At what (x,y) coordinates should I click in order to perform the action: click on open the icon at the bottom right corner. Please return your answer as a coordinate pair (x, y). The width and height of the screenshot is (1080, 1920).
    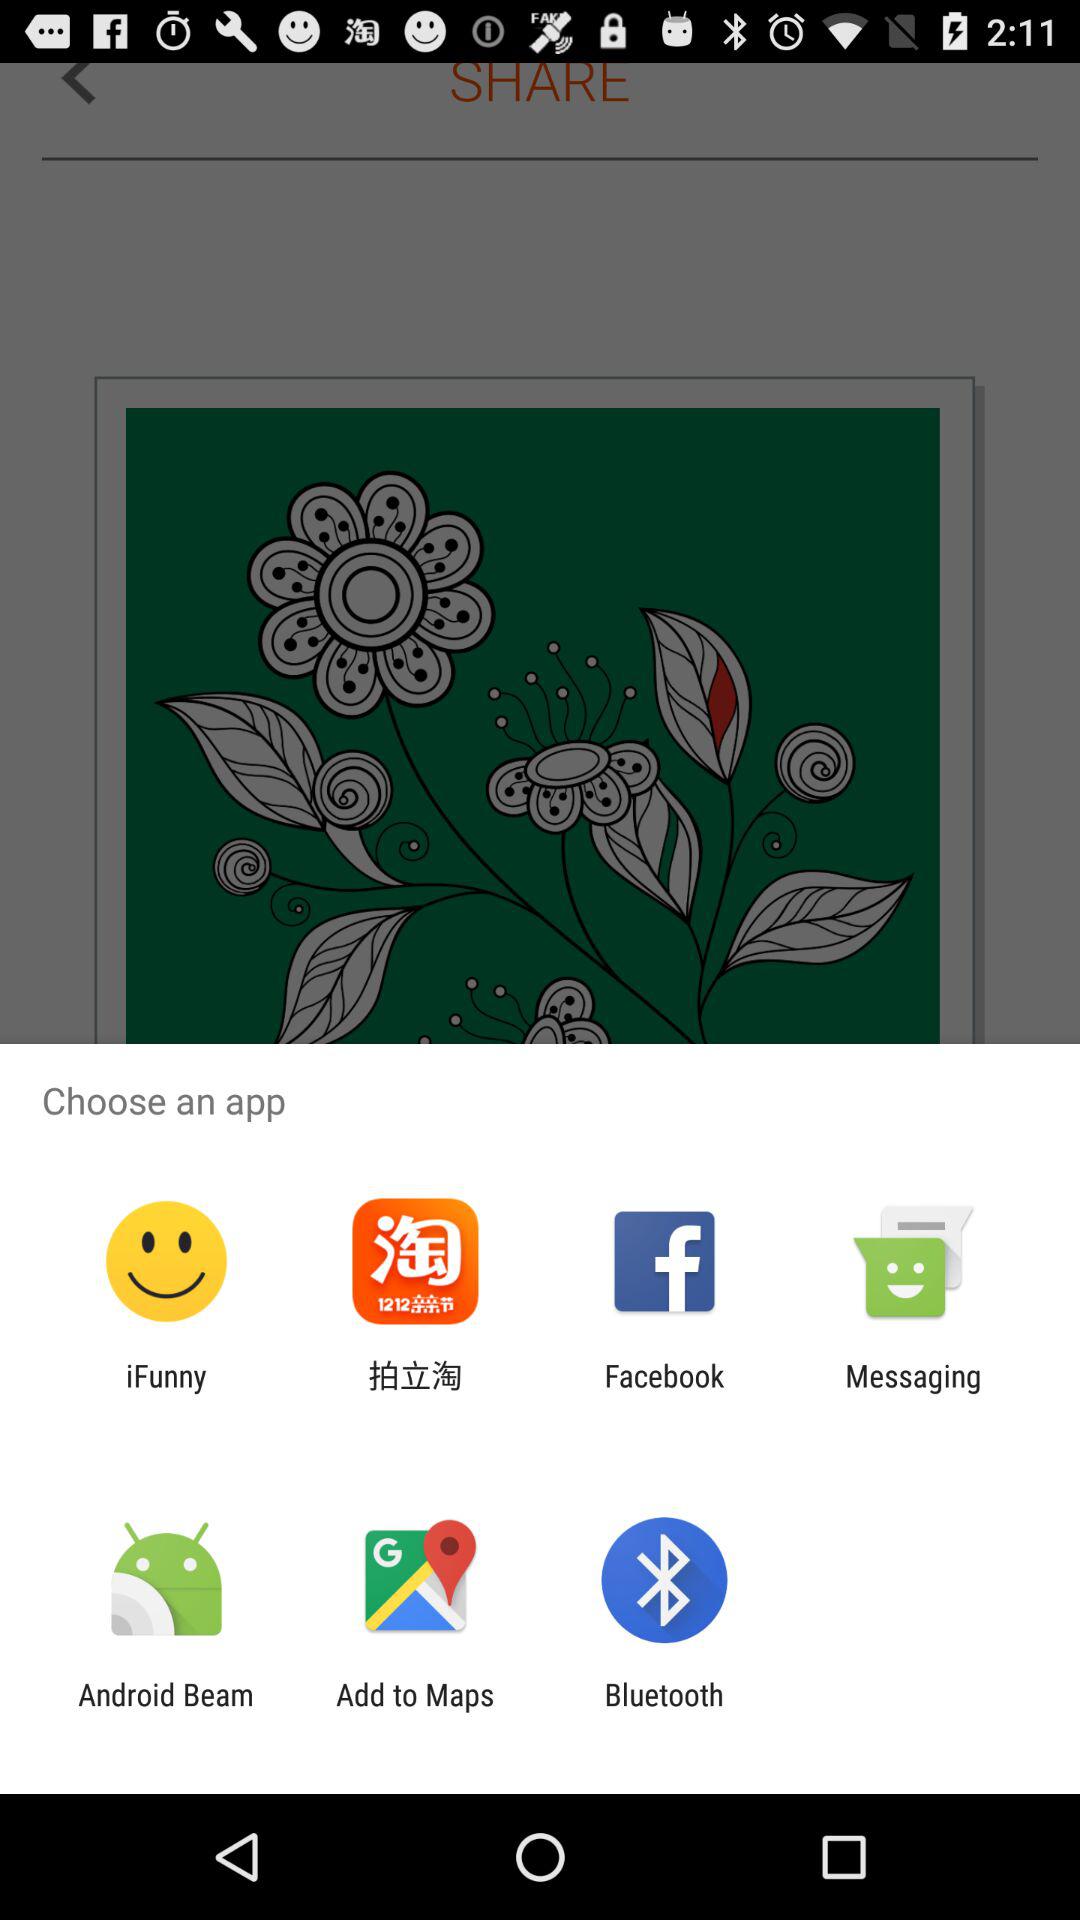
    Looking at the image, I should click on (913, 1393).